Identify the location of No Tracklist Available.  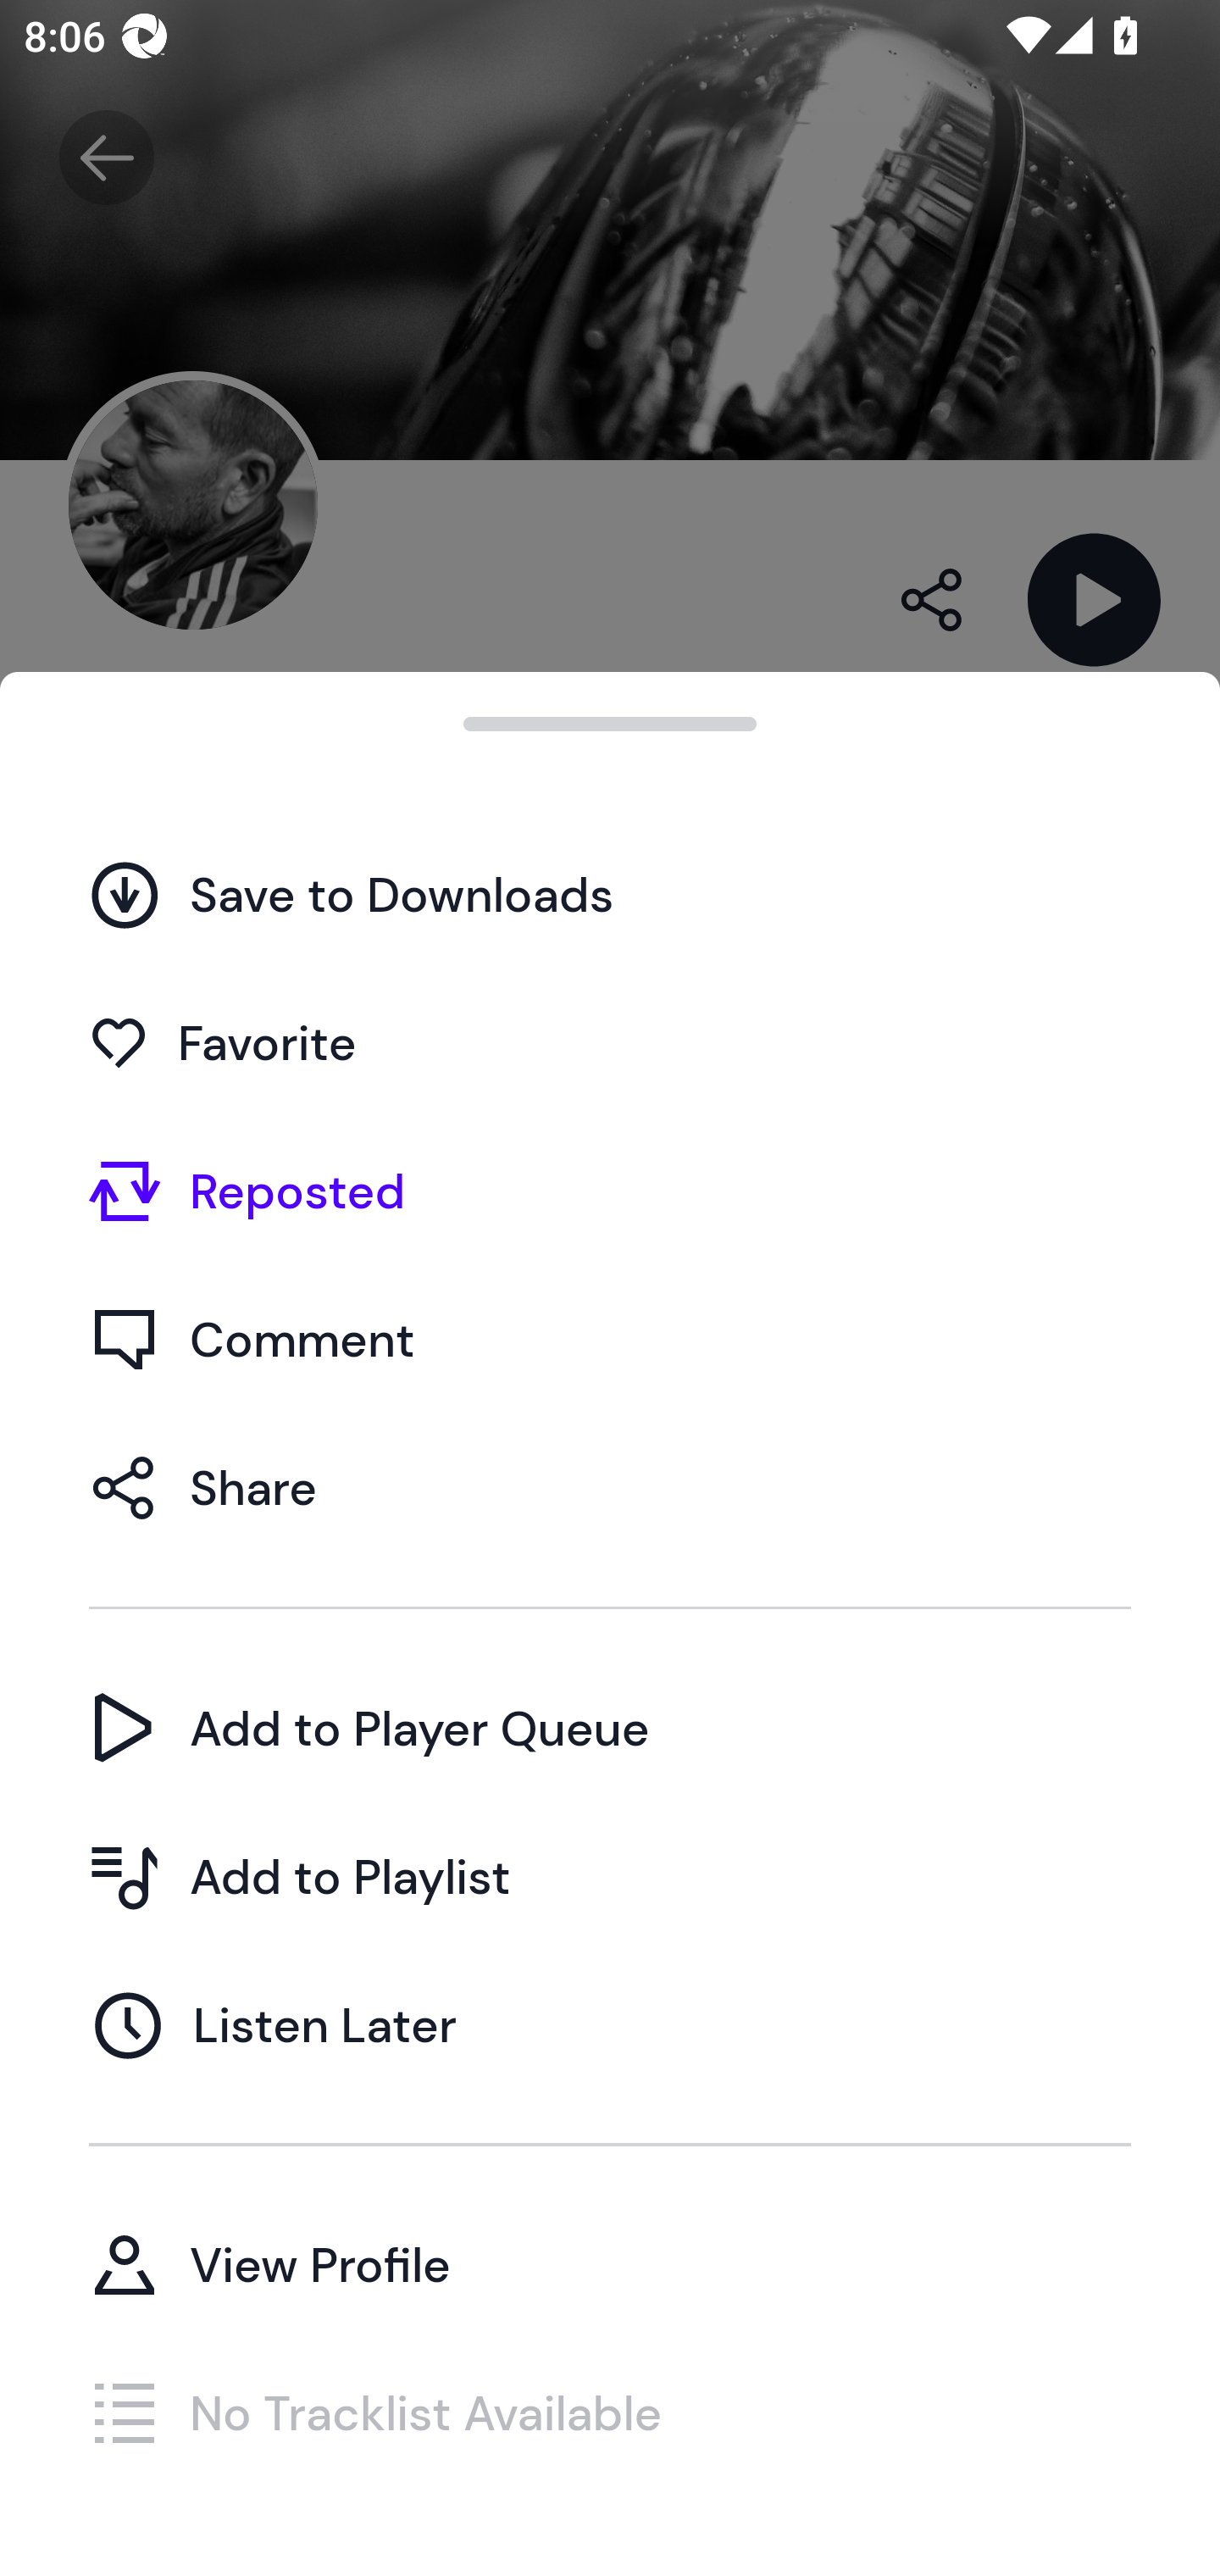
(610, 2412).